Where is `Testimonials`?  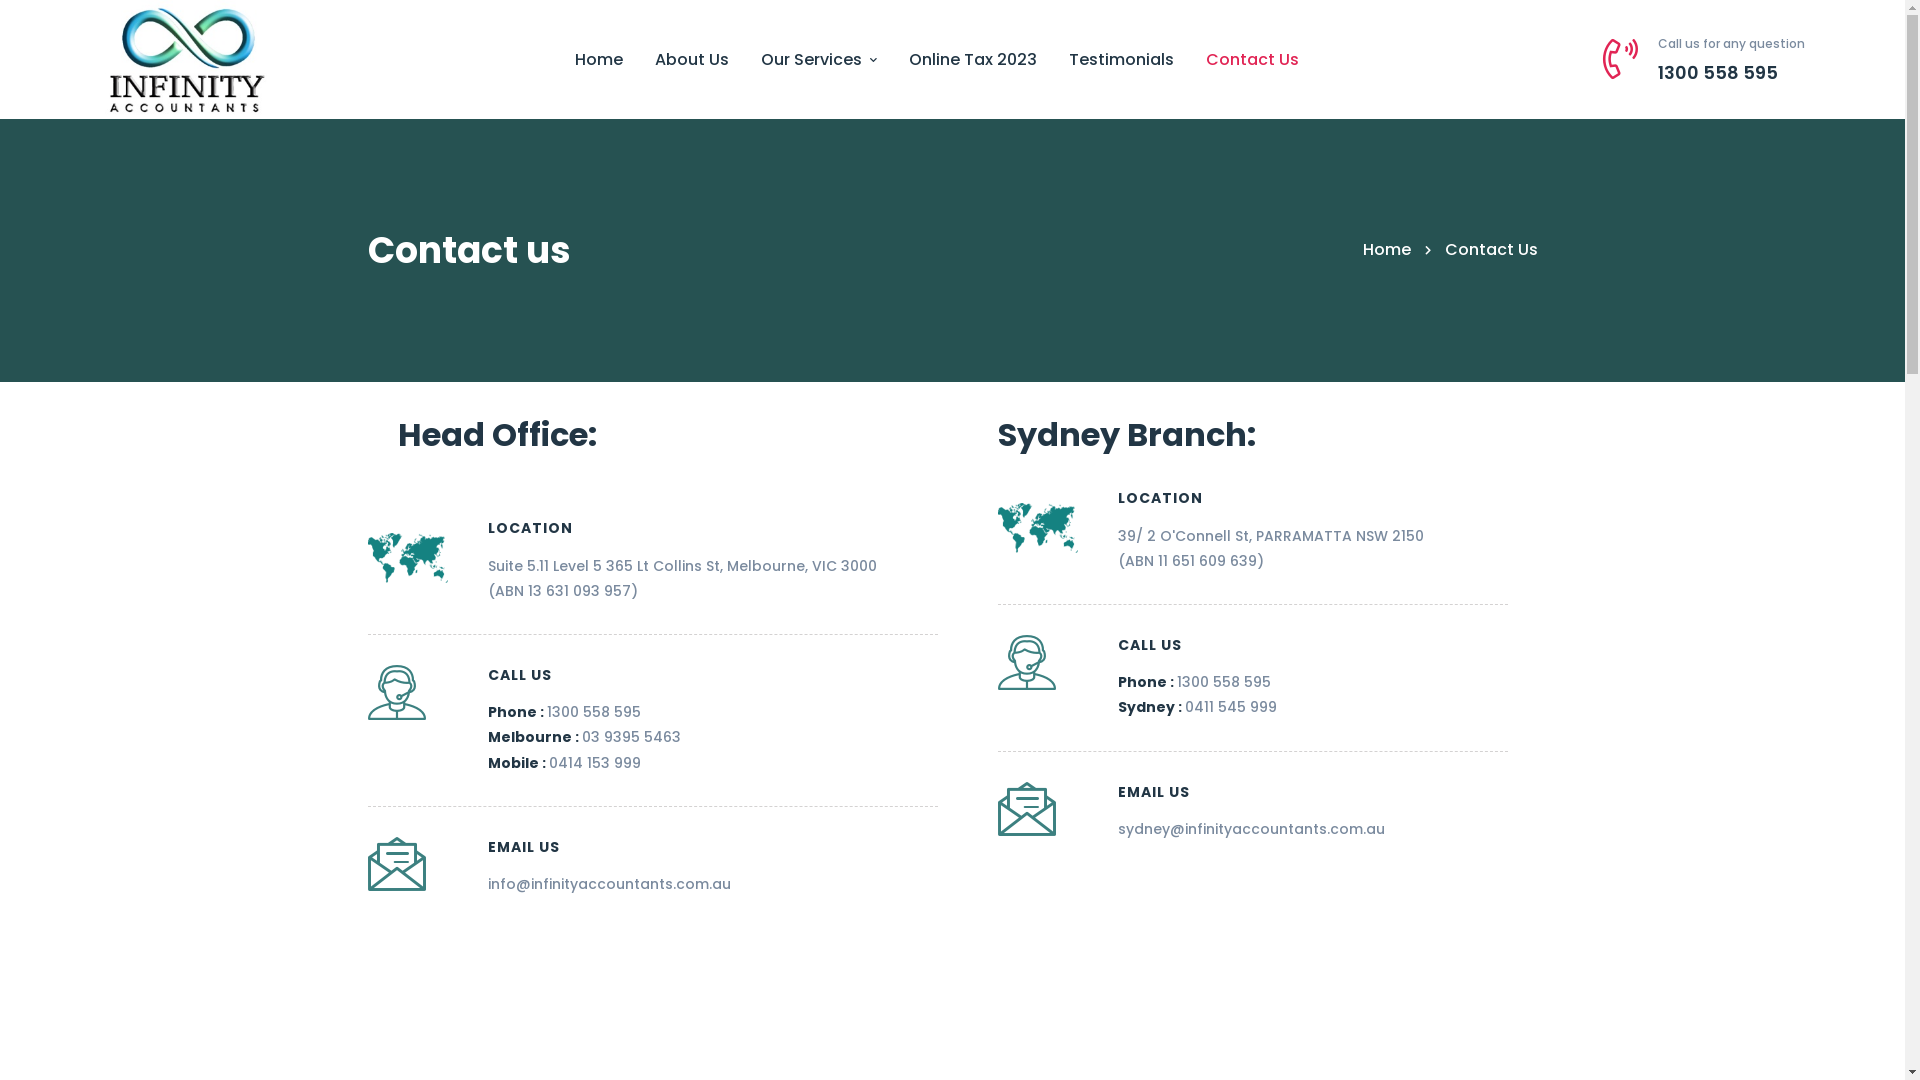
Testimonials is located at coordinates (1120, 60).